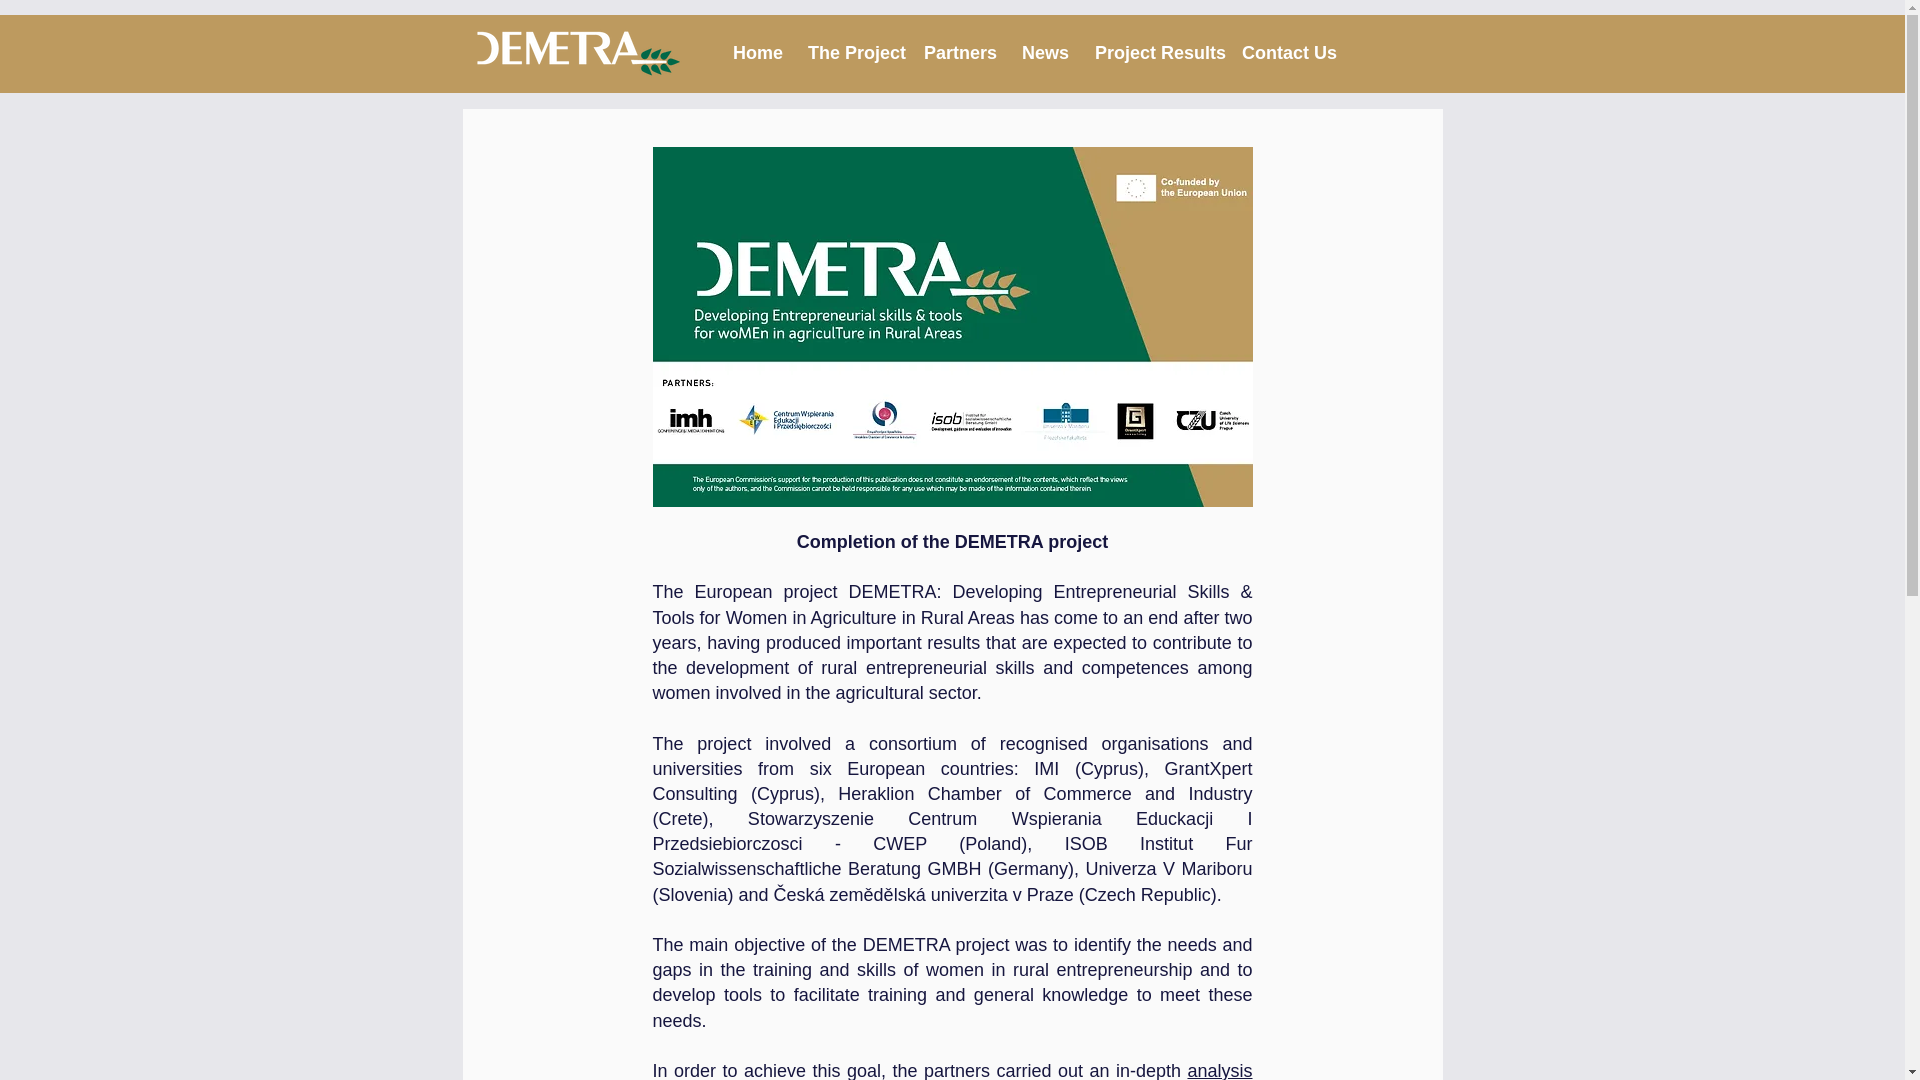 This screenshot has height=1080, width=1920. I want to click on Partners, so click(957, 53).